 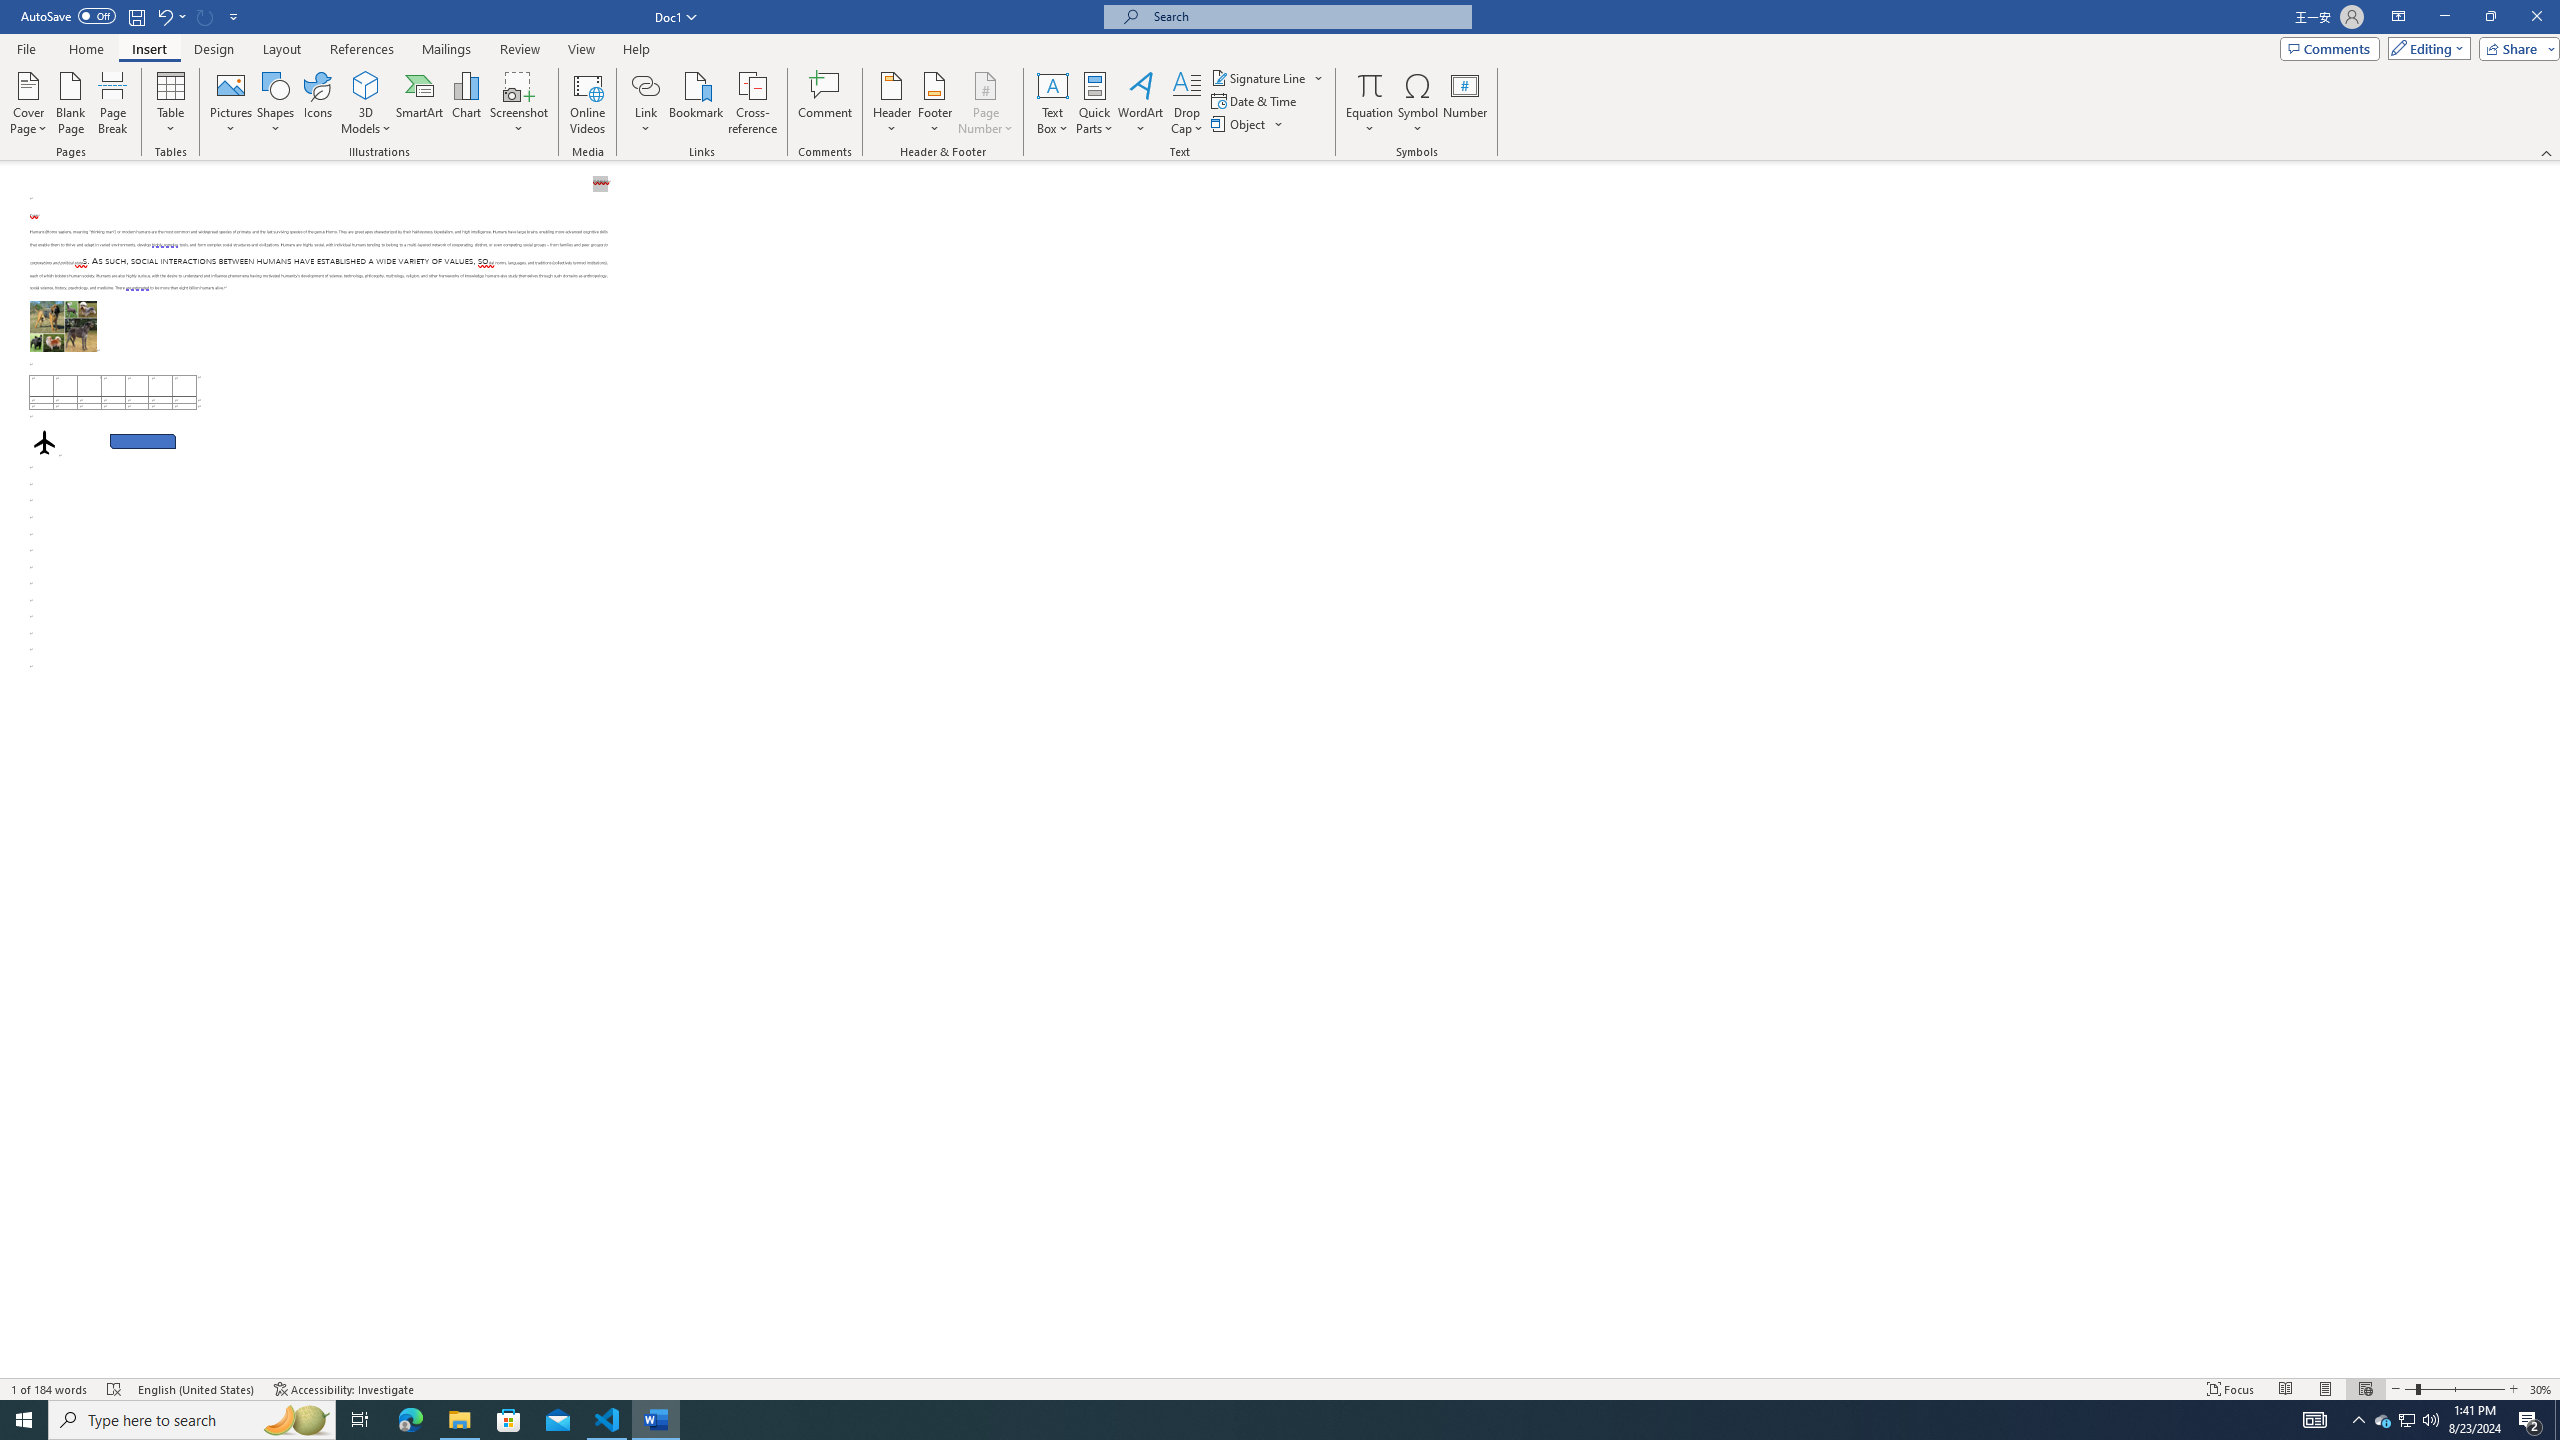 I want to click on Ribbon Display Options, so click(x=2398, y=17).